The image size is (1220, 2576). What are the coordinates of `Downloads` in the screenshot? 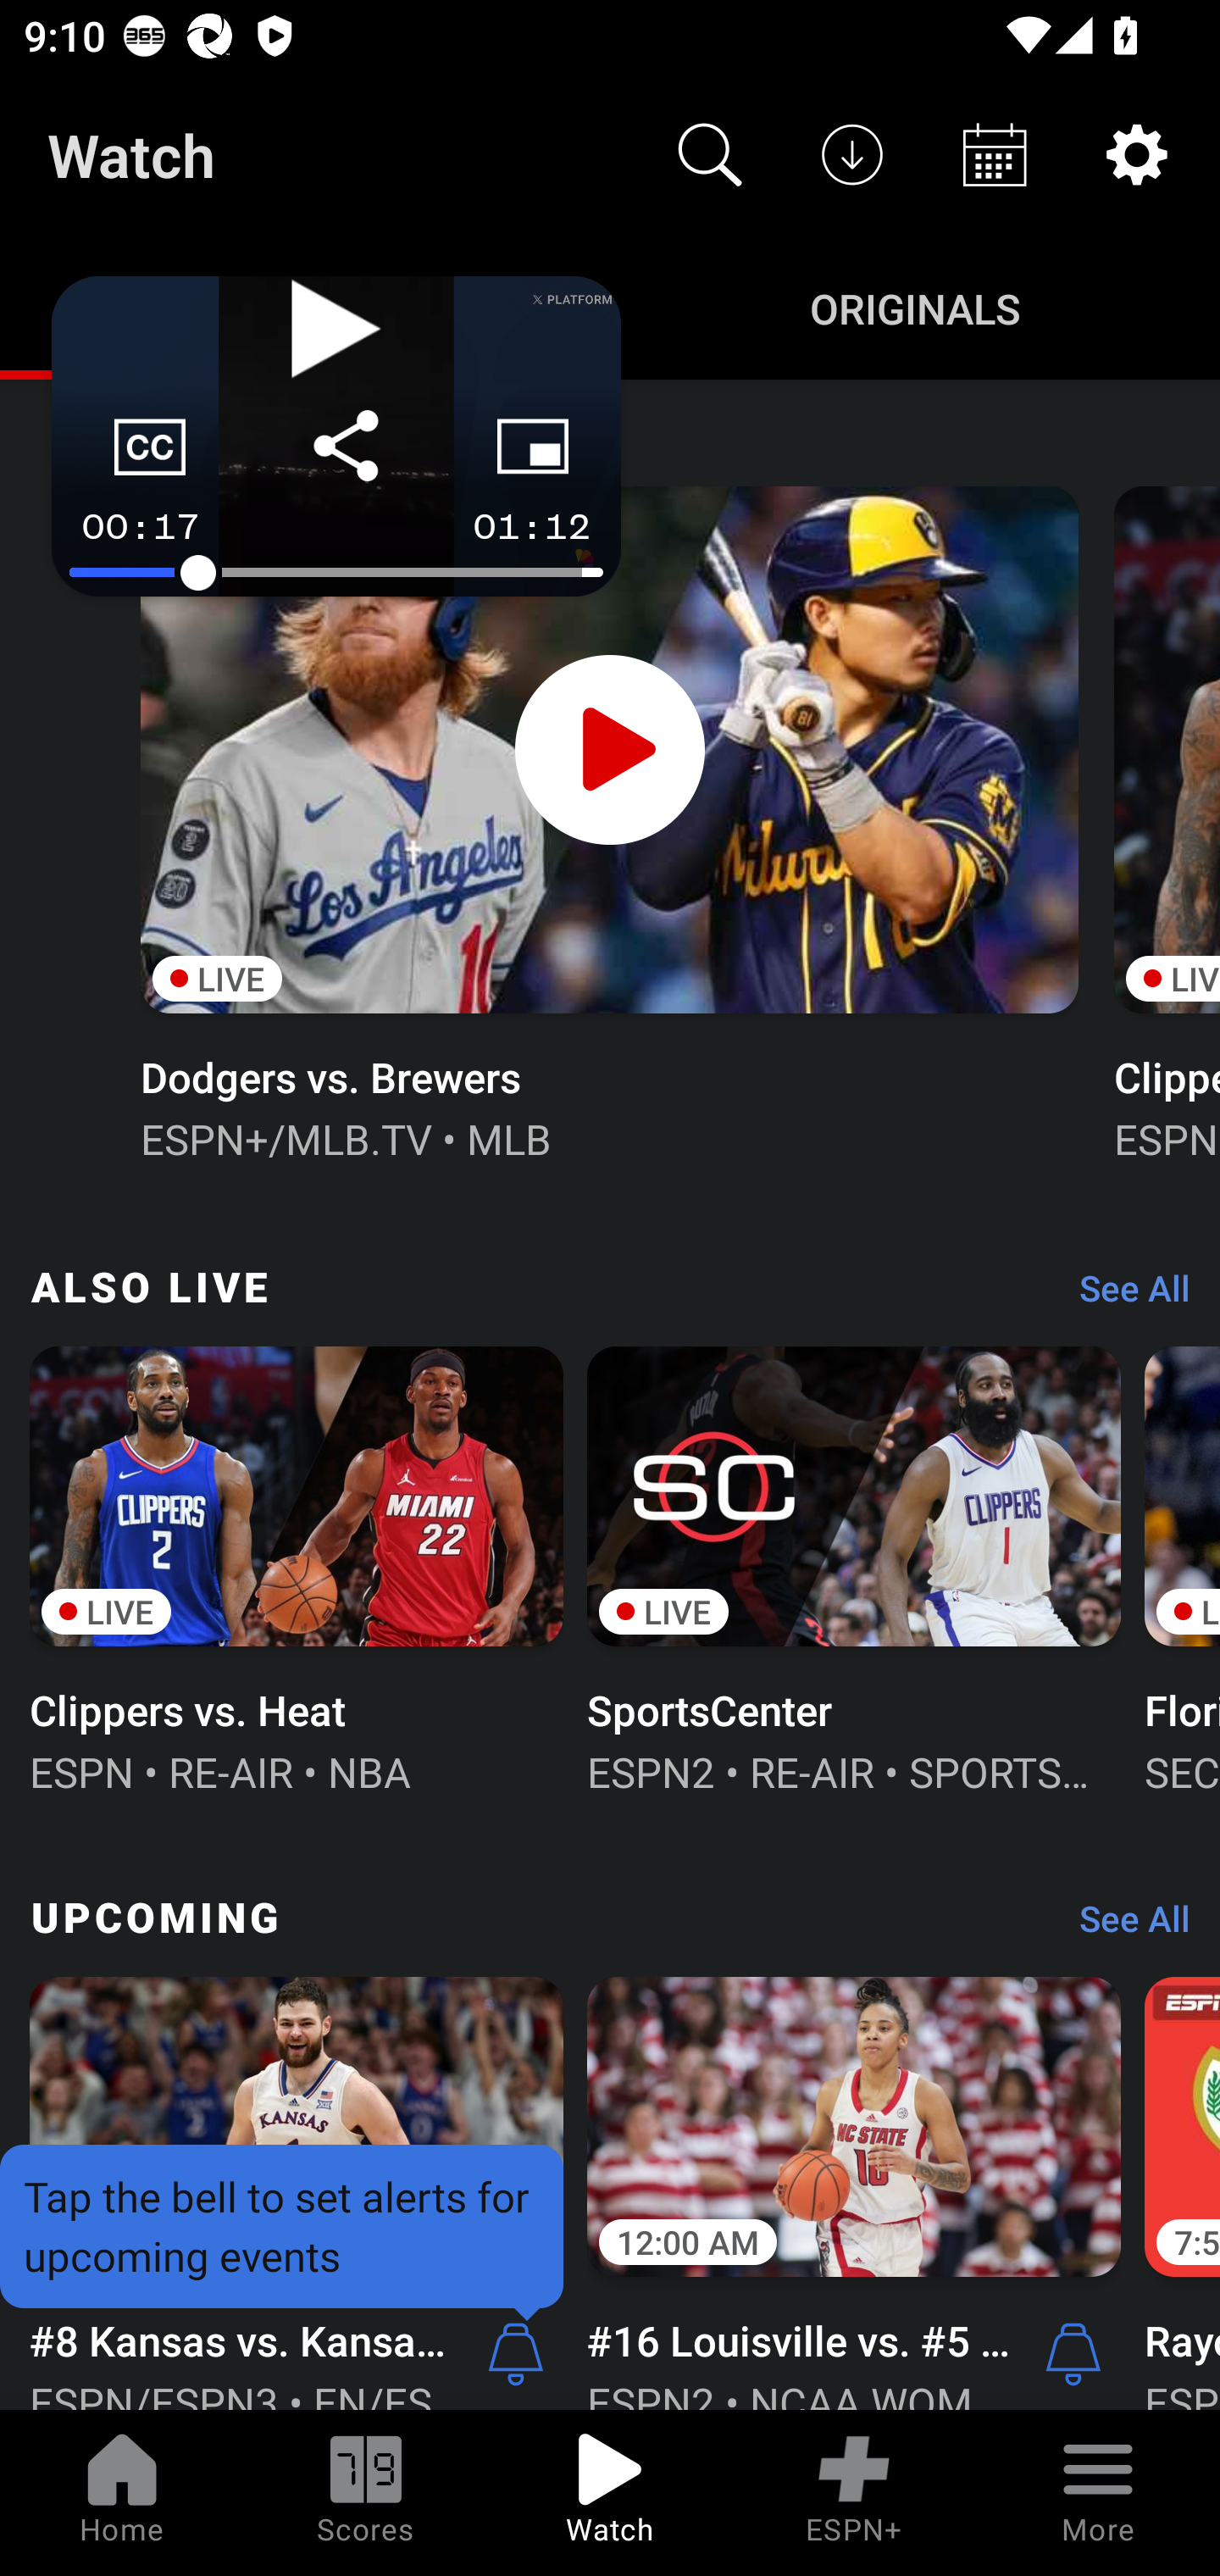 It's located at (852, 154).